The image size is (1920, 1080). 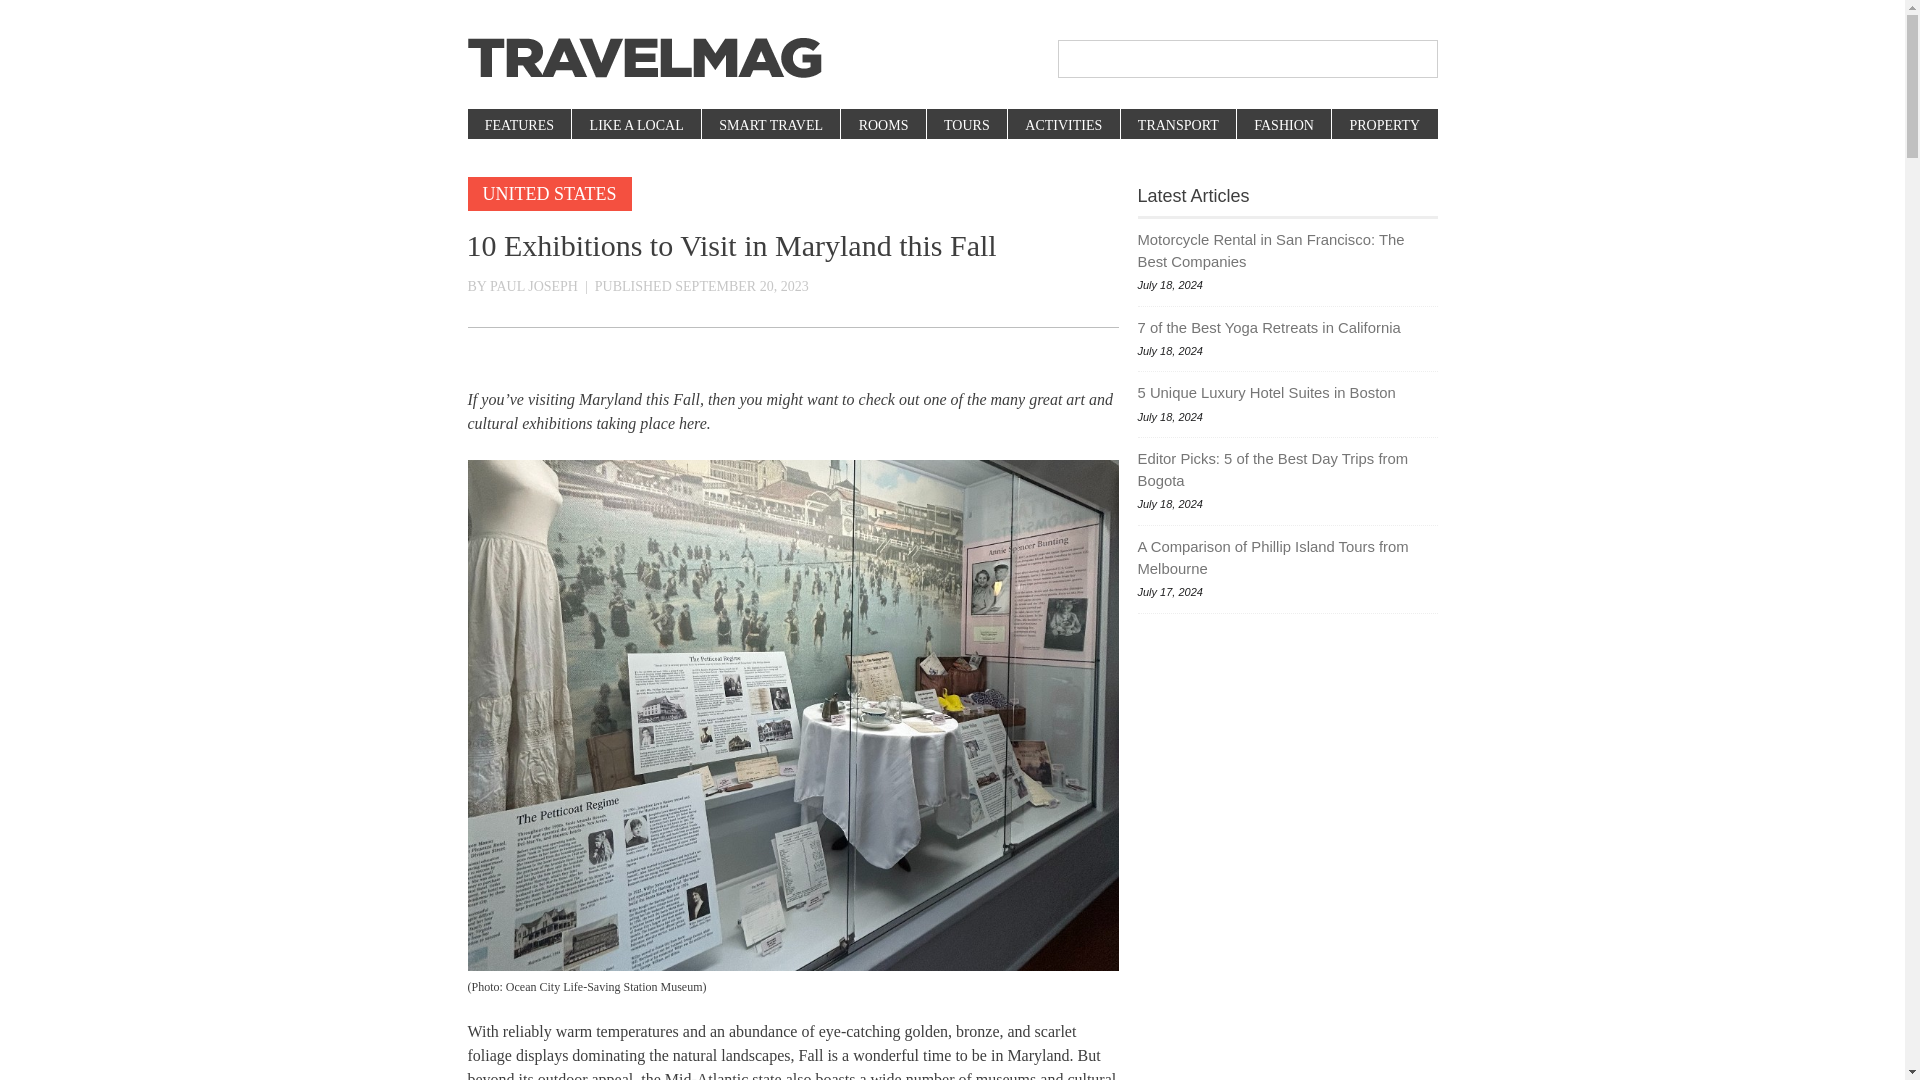 I want to click on 5 Unique Luxury Hotel Suites in Boston, so click(x=1288, y=392).